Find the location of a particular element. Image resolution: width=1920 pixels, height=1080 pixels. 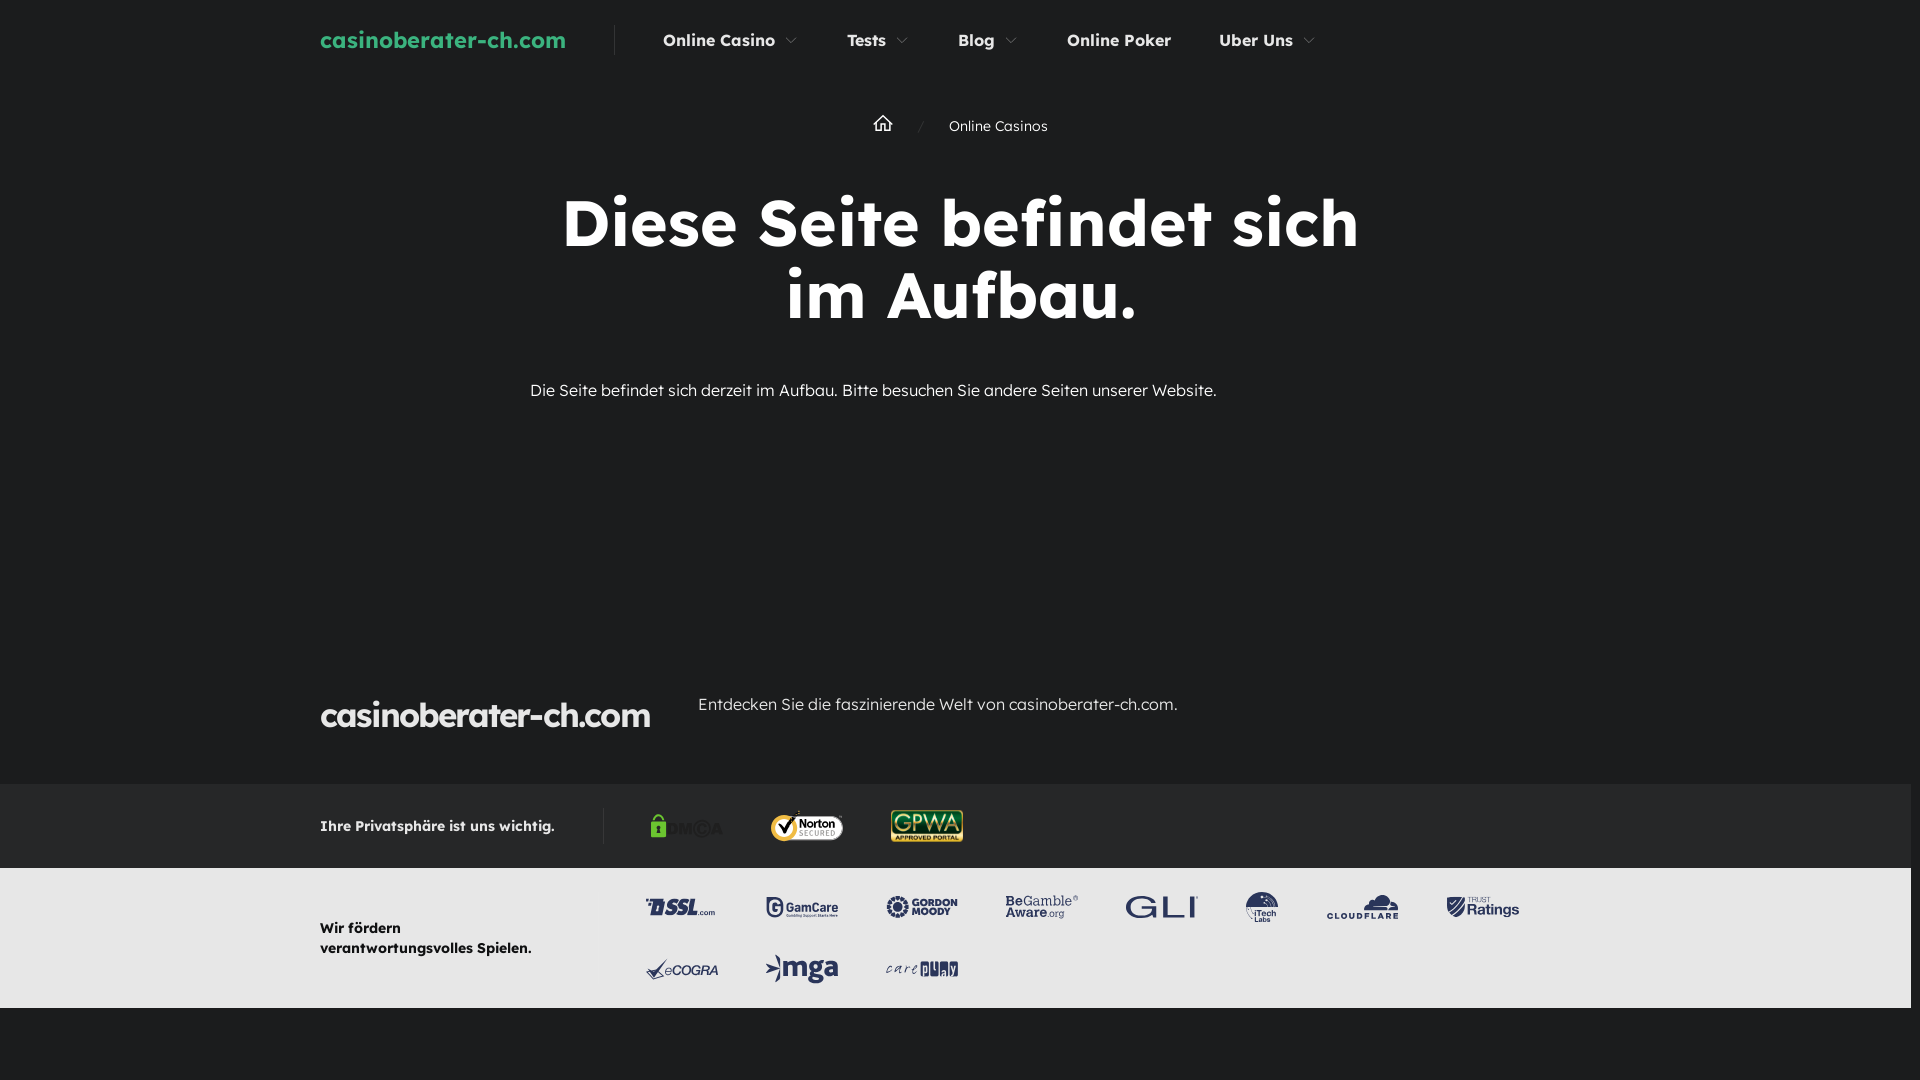

Blog is located at coordinates (976, 40).